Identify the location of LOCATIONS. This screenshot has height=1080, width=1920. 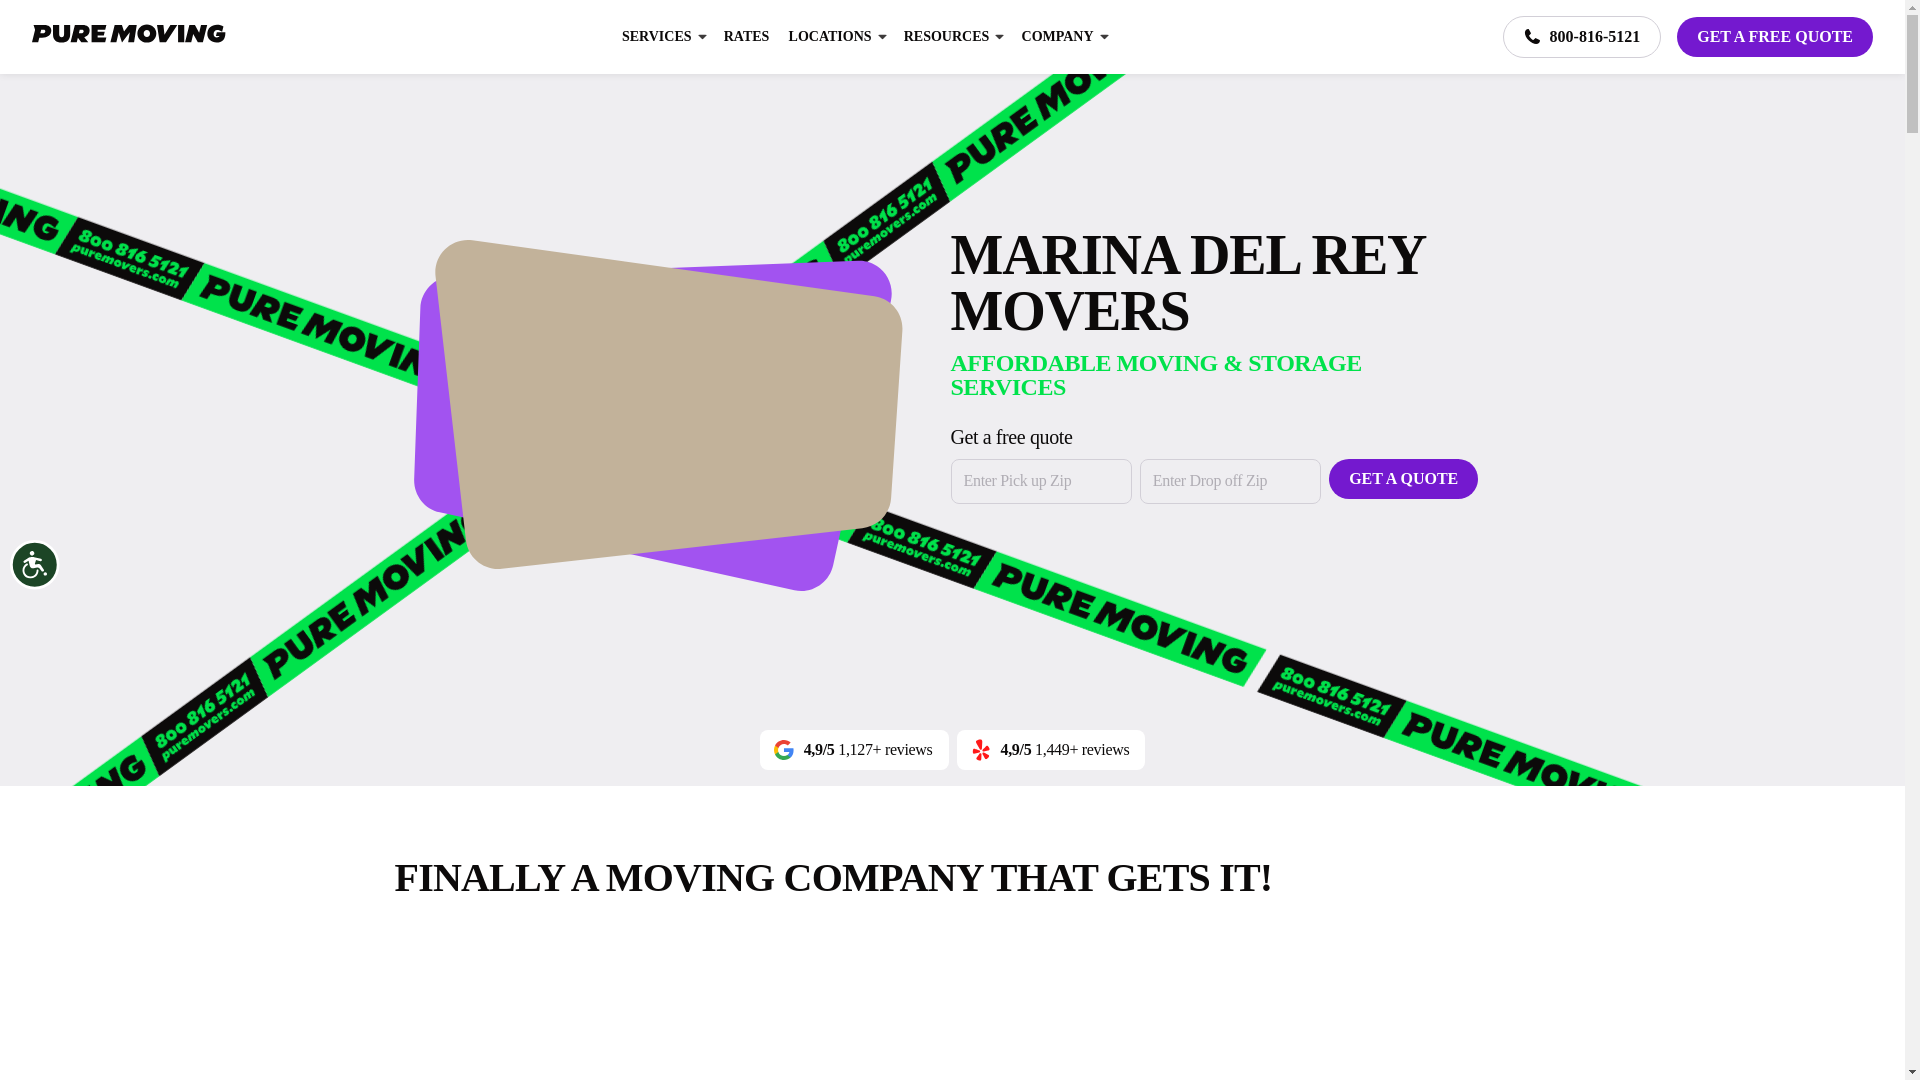
(830, 37).